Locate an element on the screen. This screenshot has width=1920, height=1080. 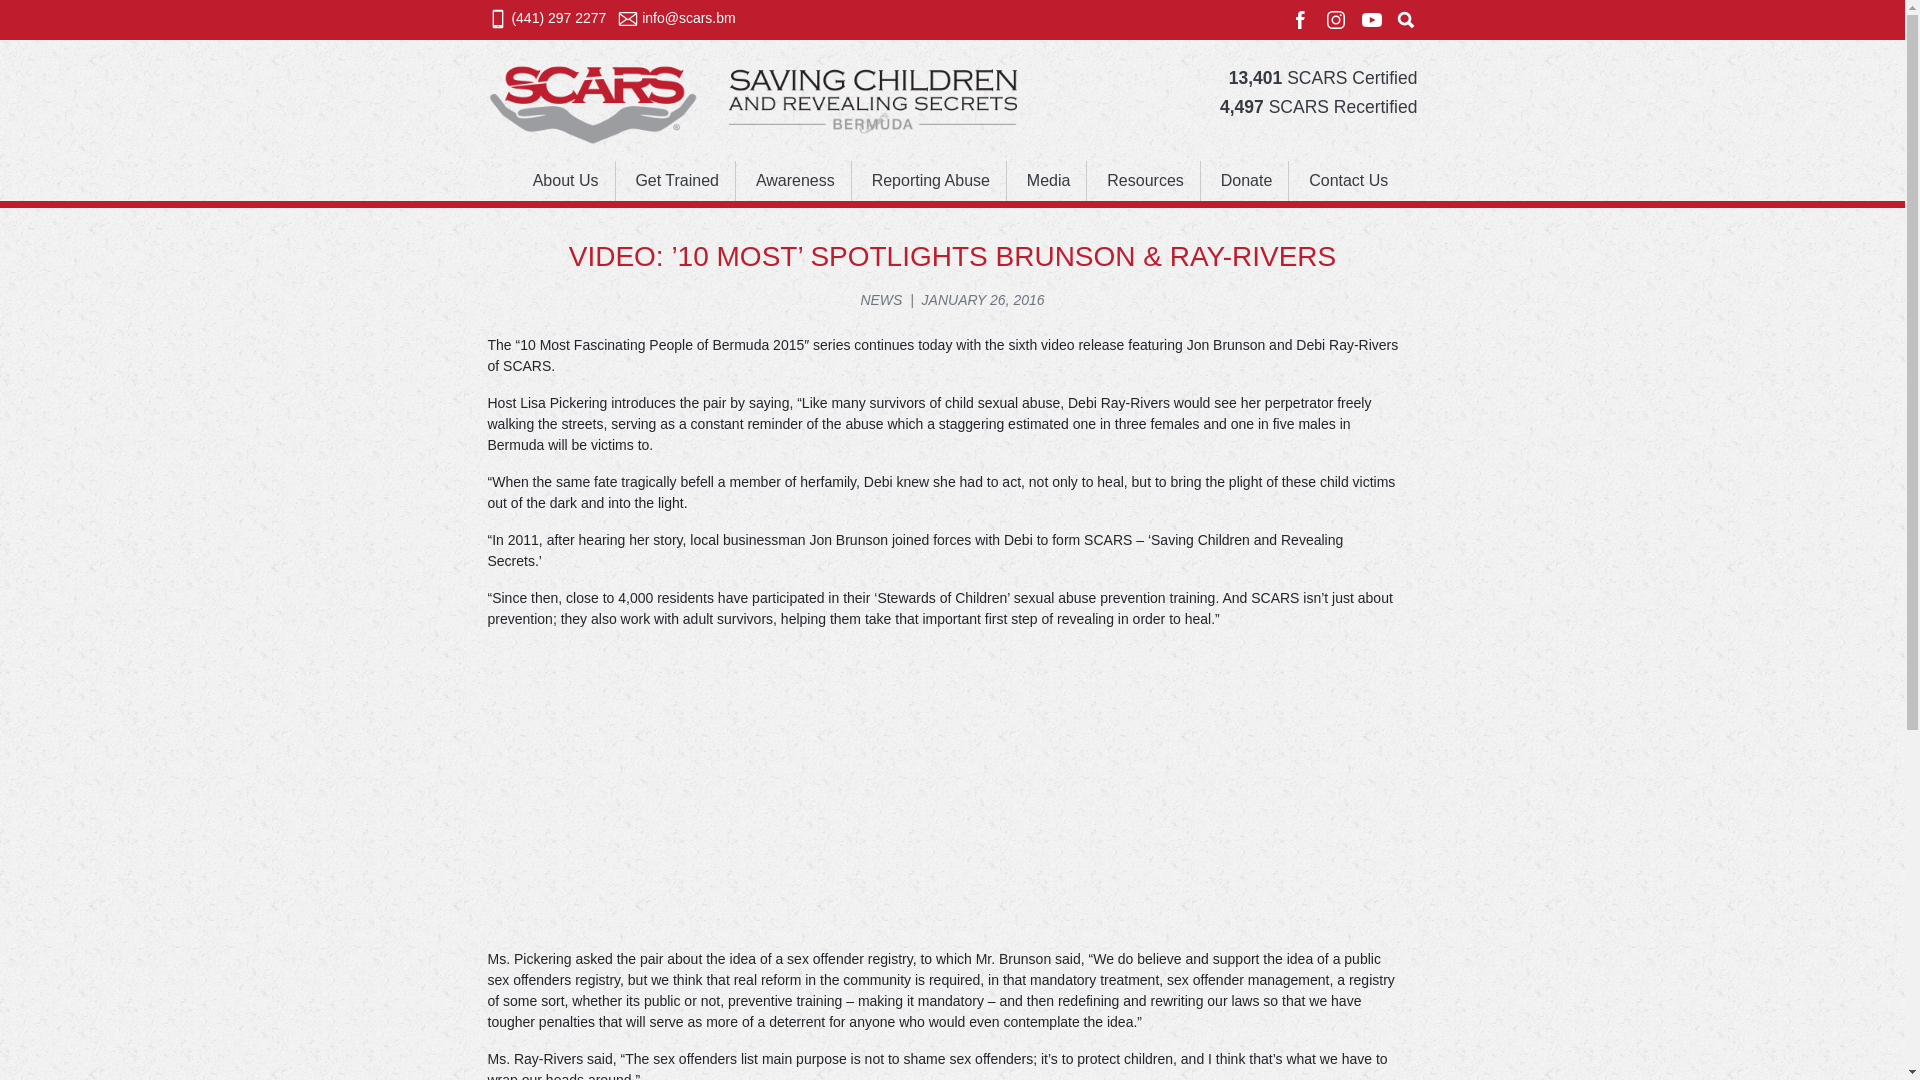
Awareness is located at coordinates (794, 180).